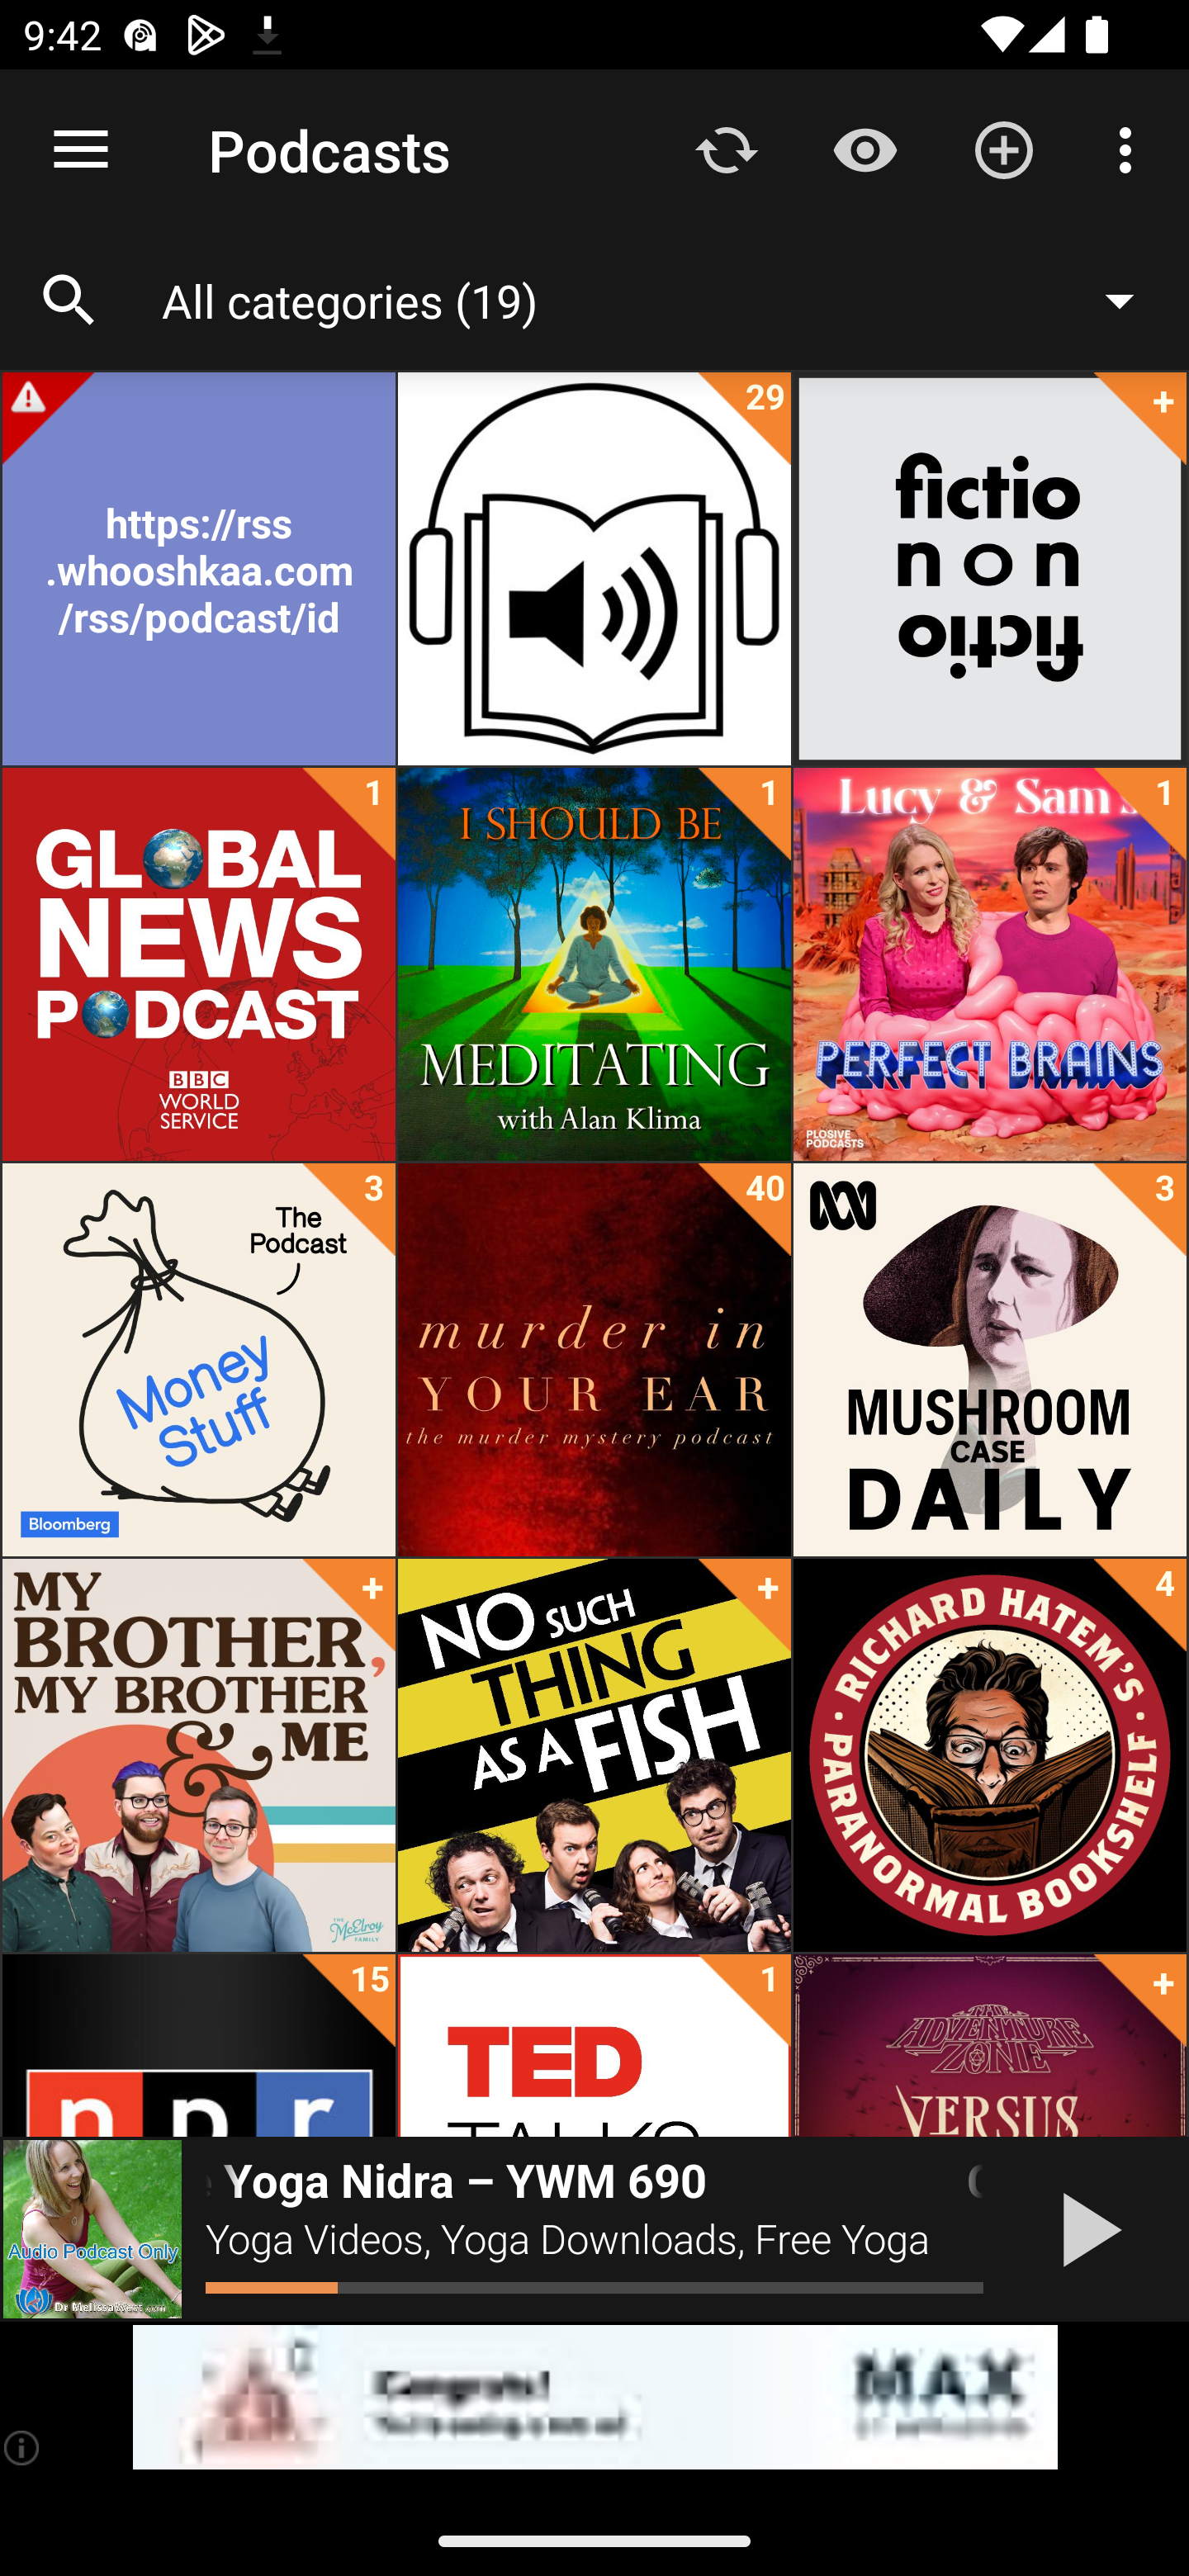  What do you see at coordinates (69, 301) in the screenshot?
I see `Search` at bounding box center [69, 301].